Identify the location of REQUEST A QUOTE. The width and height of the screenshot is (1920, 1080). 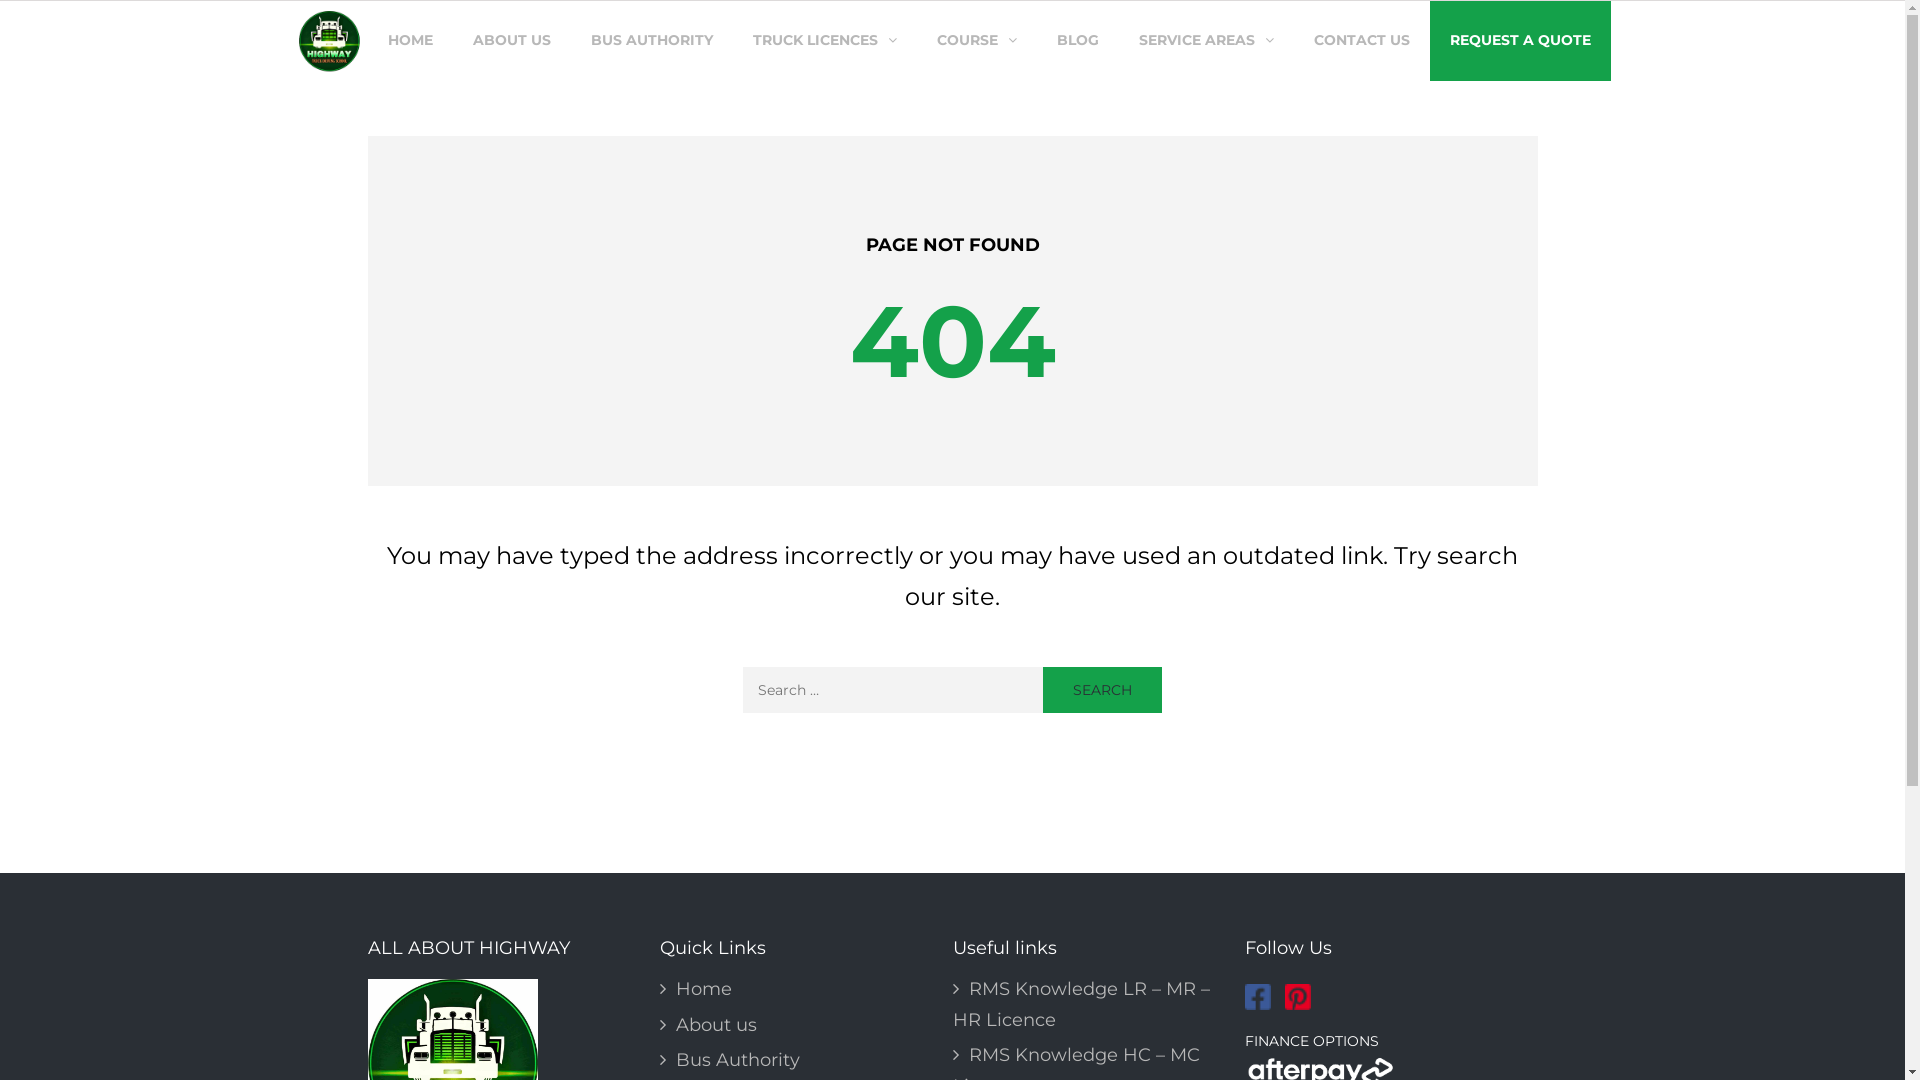
(1520, 41).